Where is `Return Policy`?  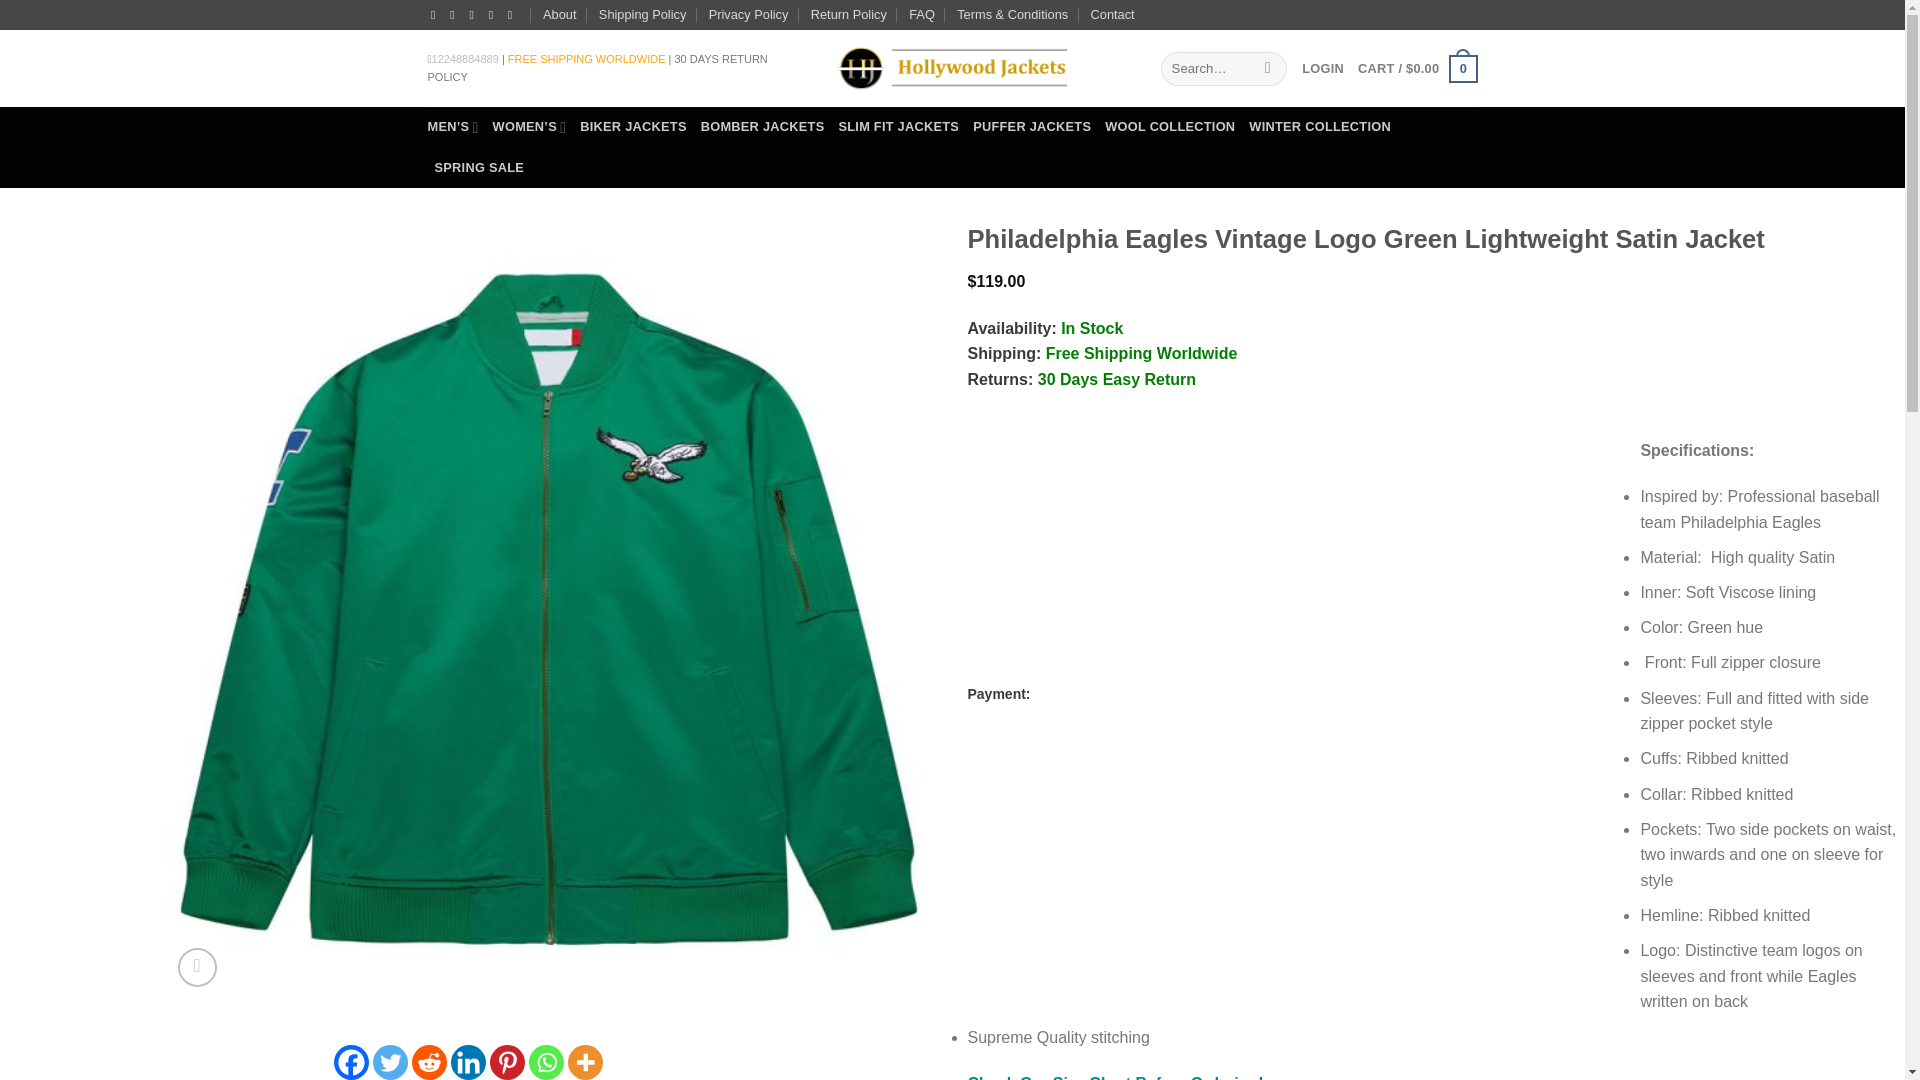 Return Policy is located at coordinates (848, 15).